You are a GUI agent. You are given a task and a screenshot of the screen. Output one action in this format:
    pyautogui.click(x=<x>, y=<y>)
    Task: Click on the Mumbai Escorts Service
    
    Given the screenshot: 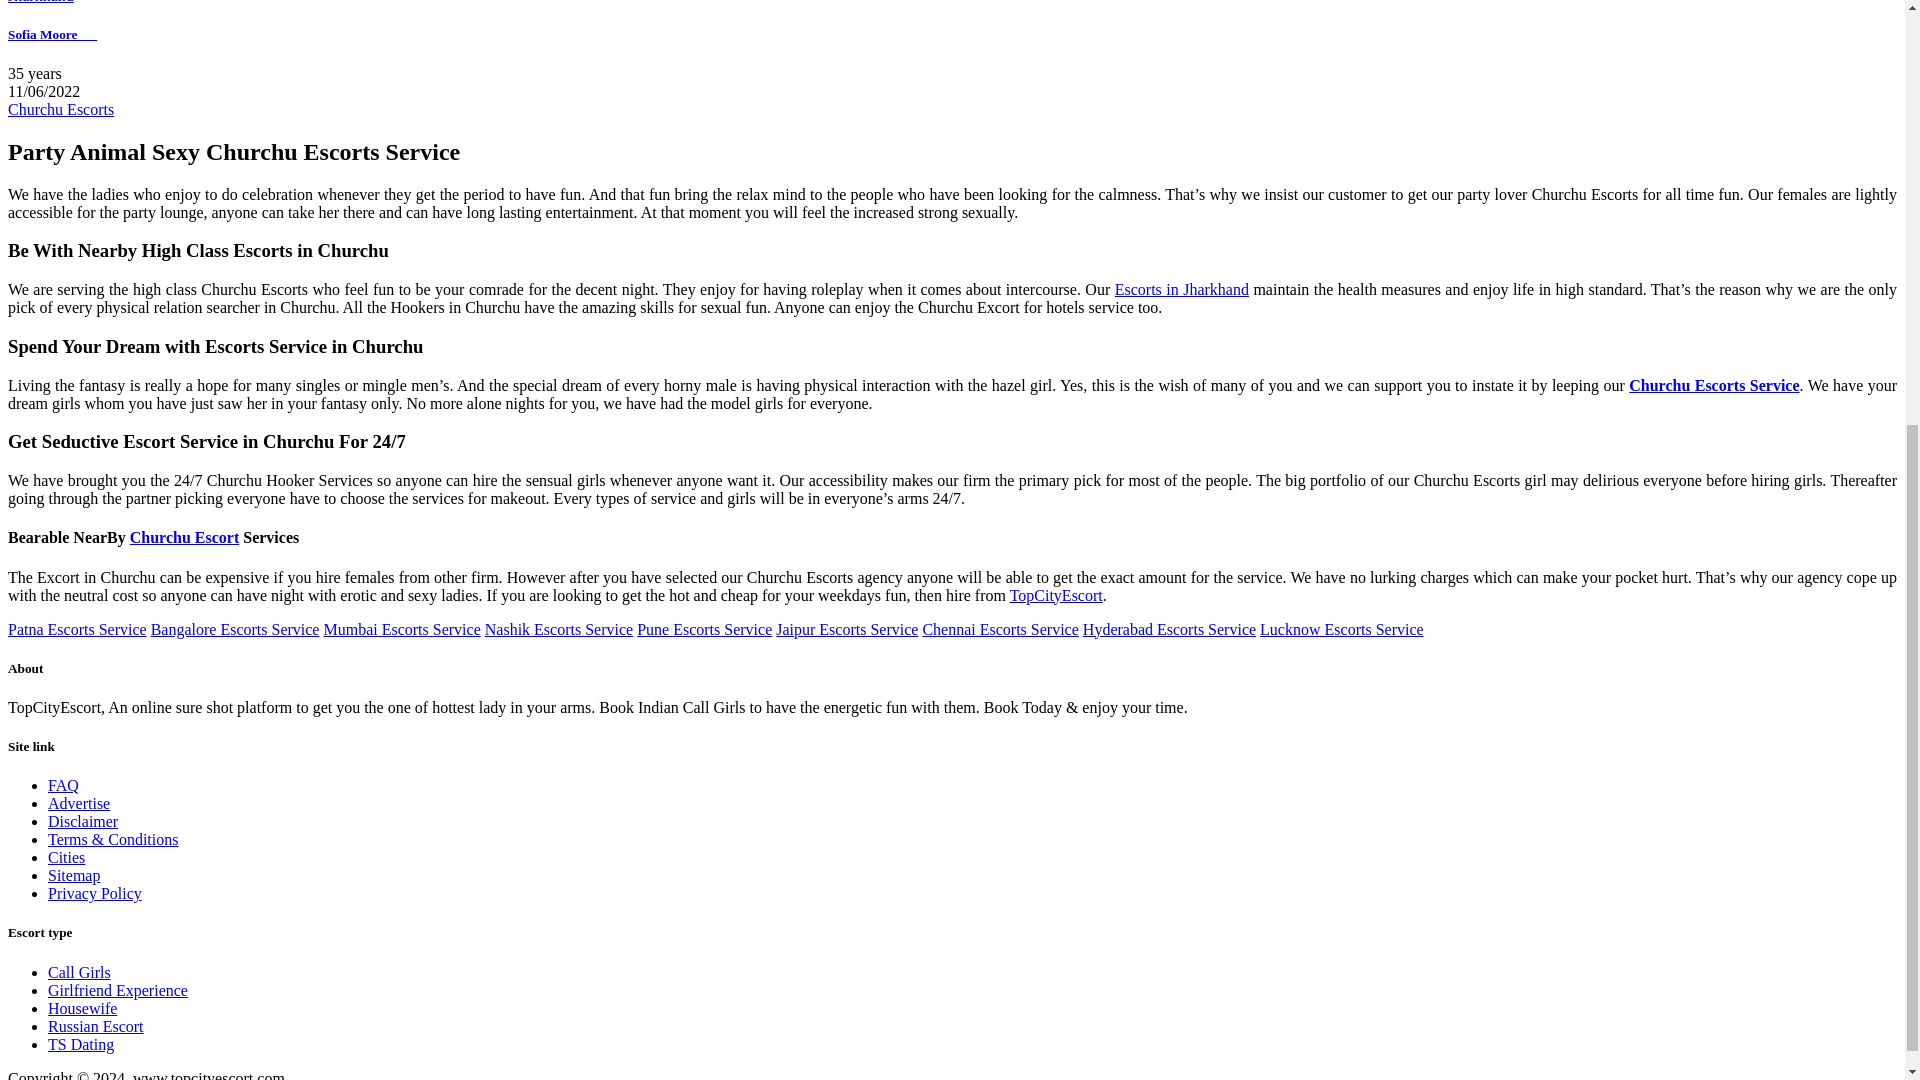 What is the action you would take?
    pyautogui.click(x=401, y=630)
    